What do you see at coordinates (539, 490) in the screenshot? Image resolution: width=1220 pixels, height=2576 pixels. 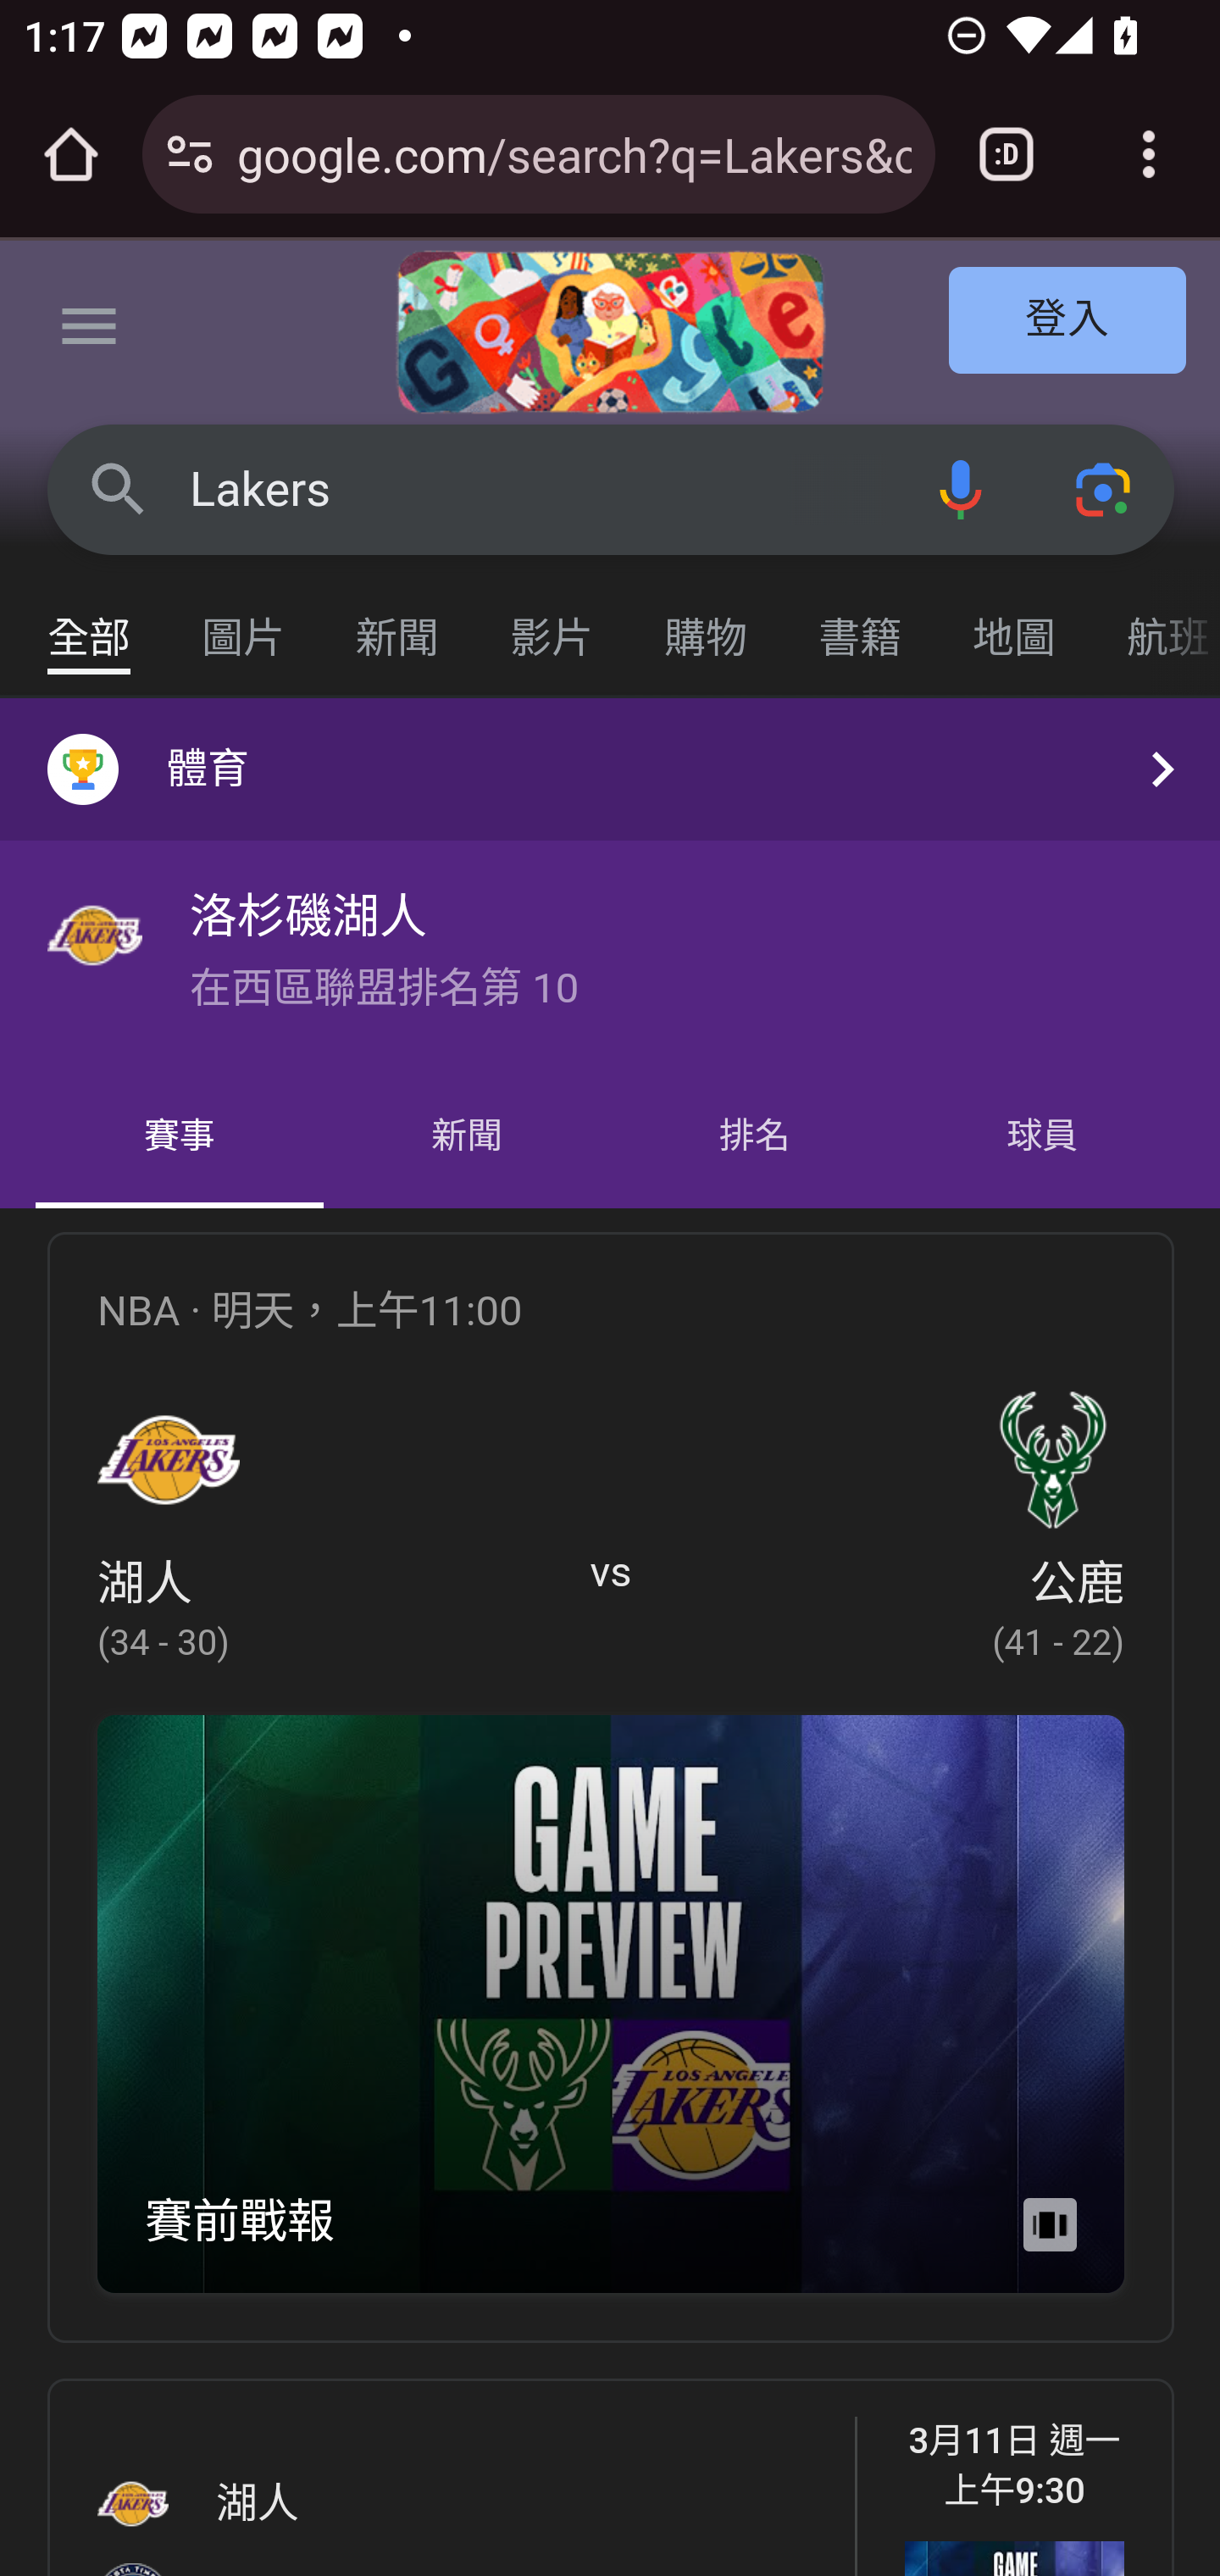 I see `Lakers` at bounding box center [539, 490].